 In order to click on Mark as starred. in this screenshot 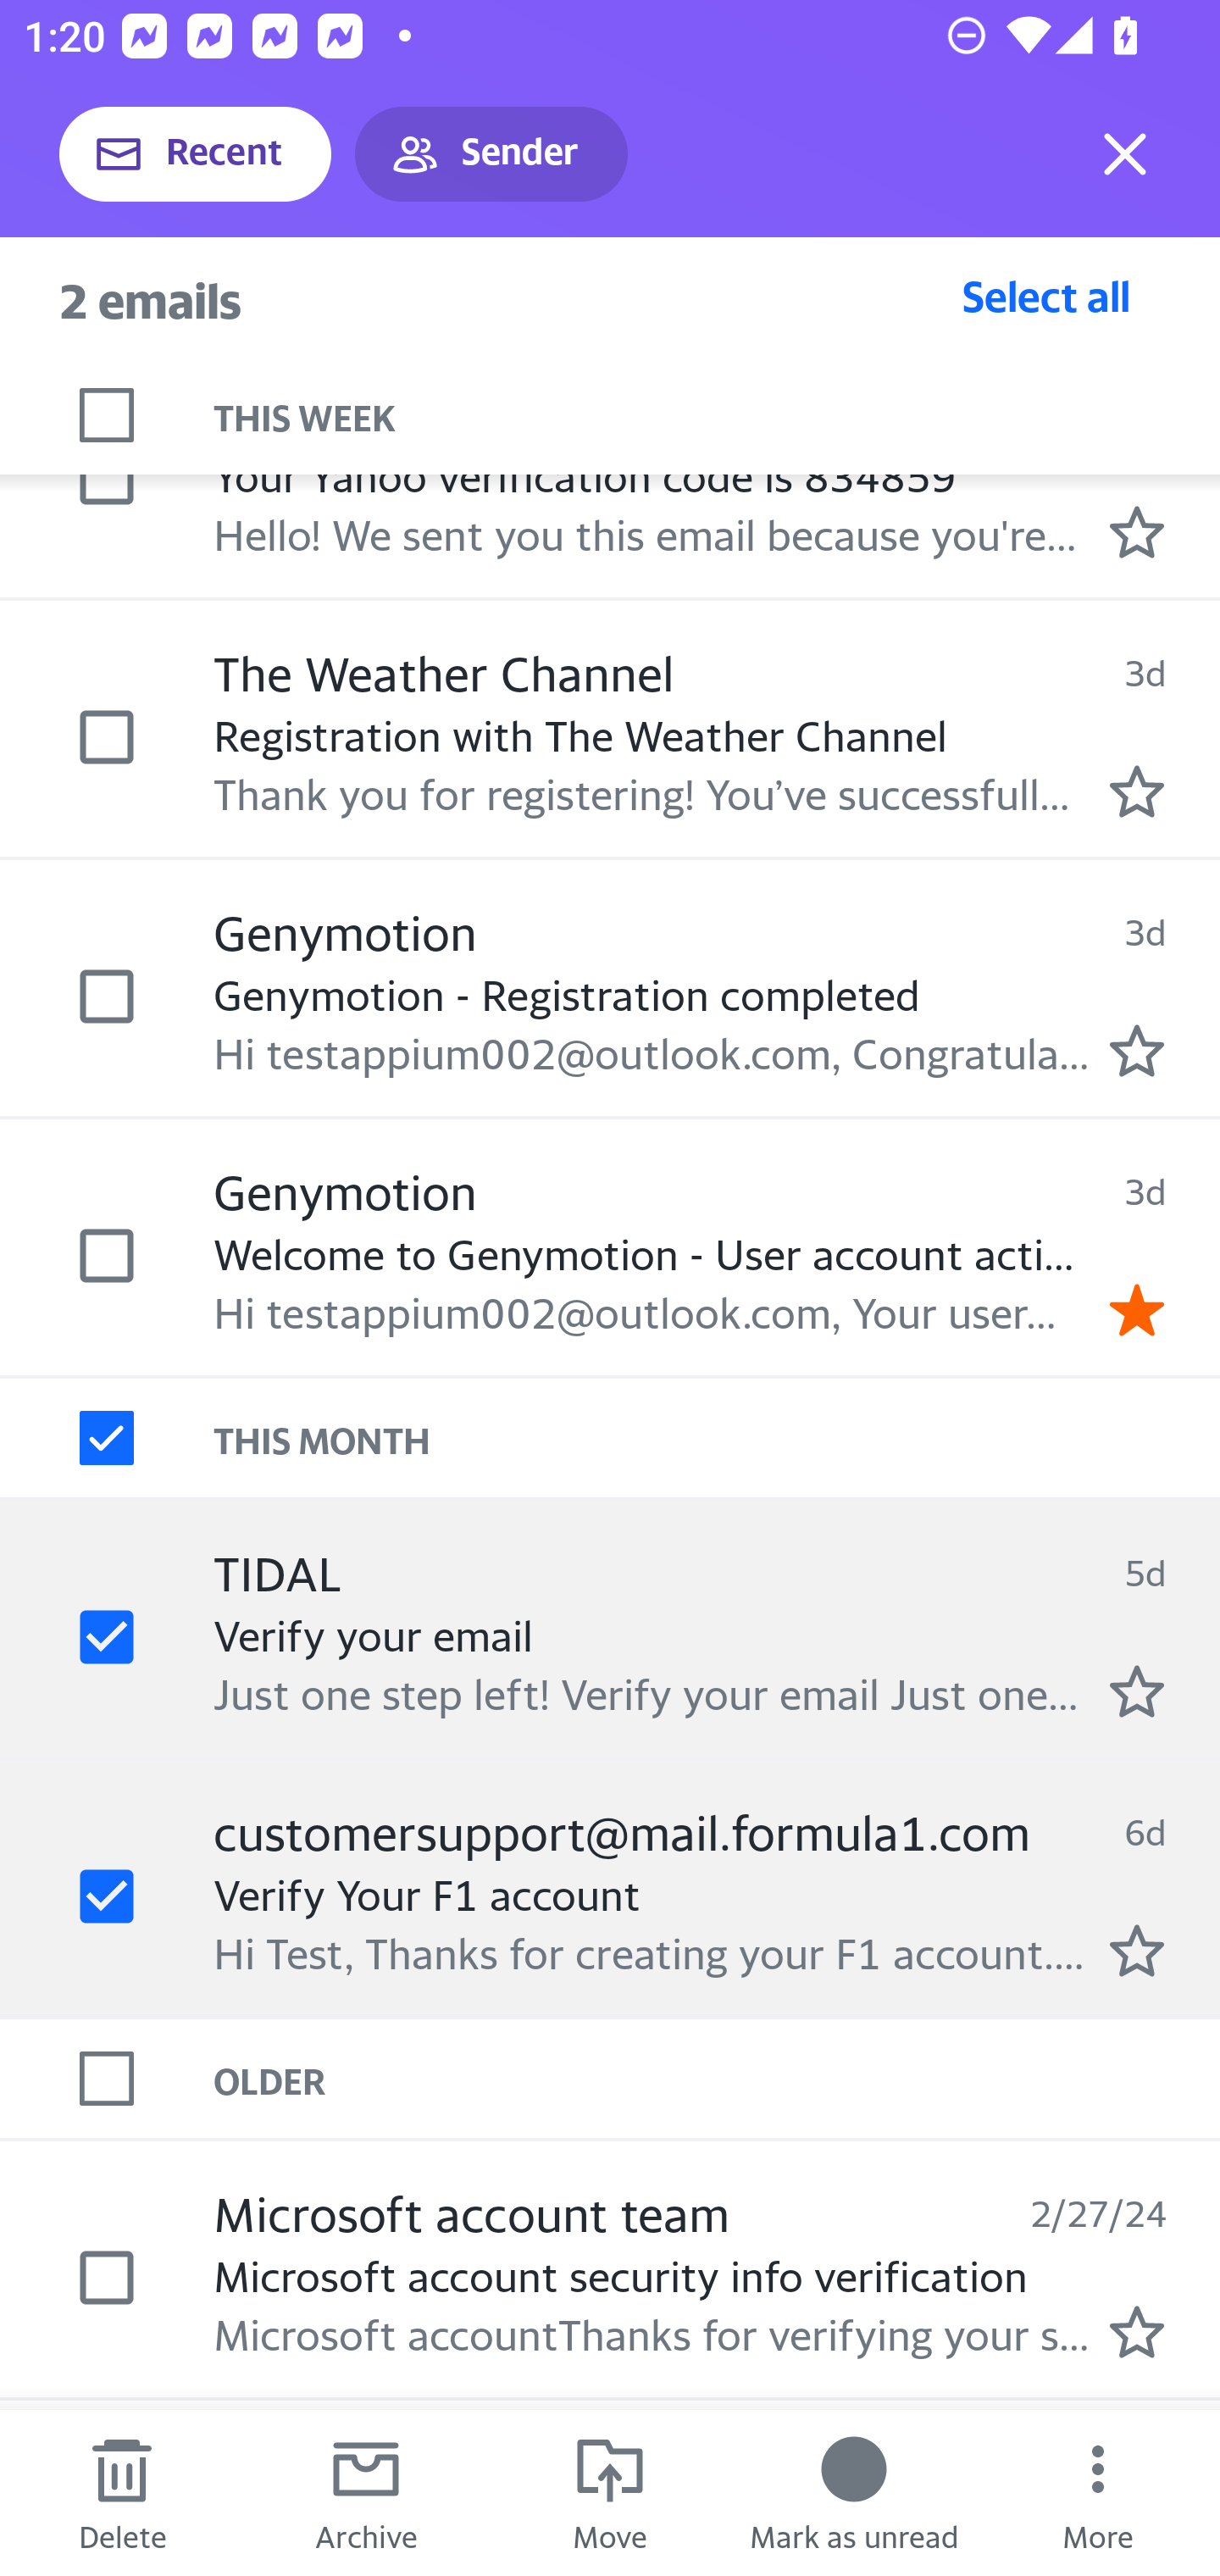, I will do `click(1137, 1951)`.